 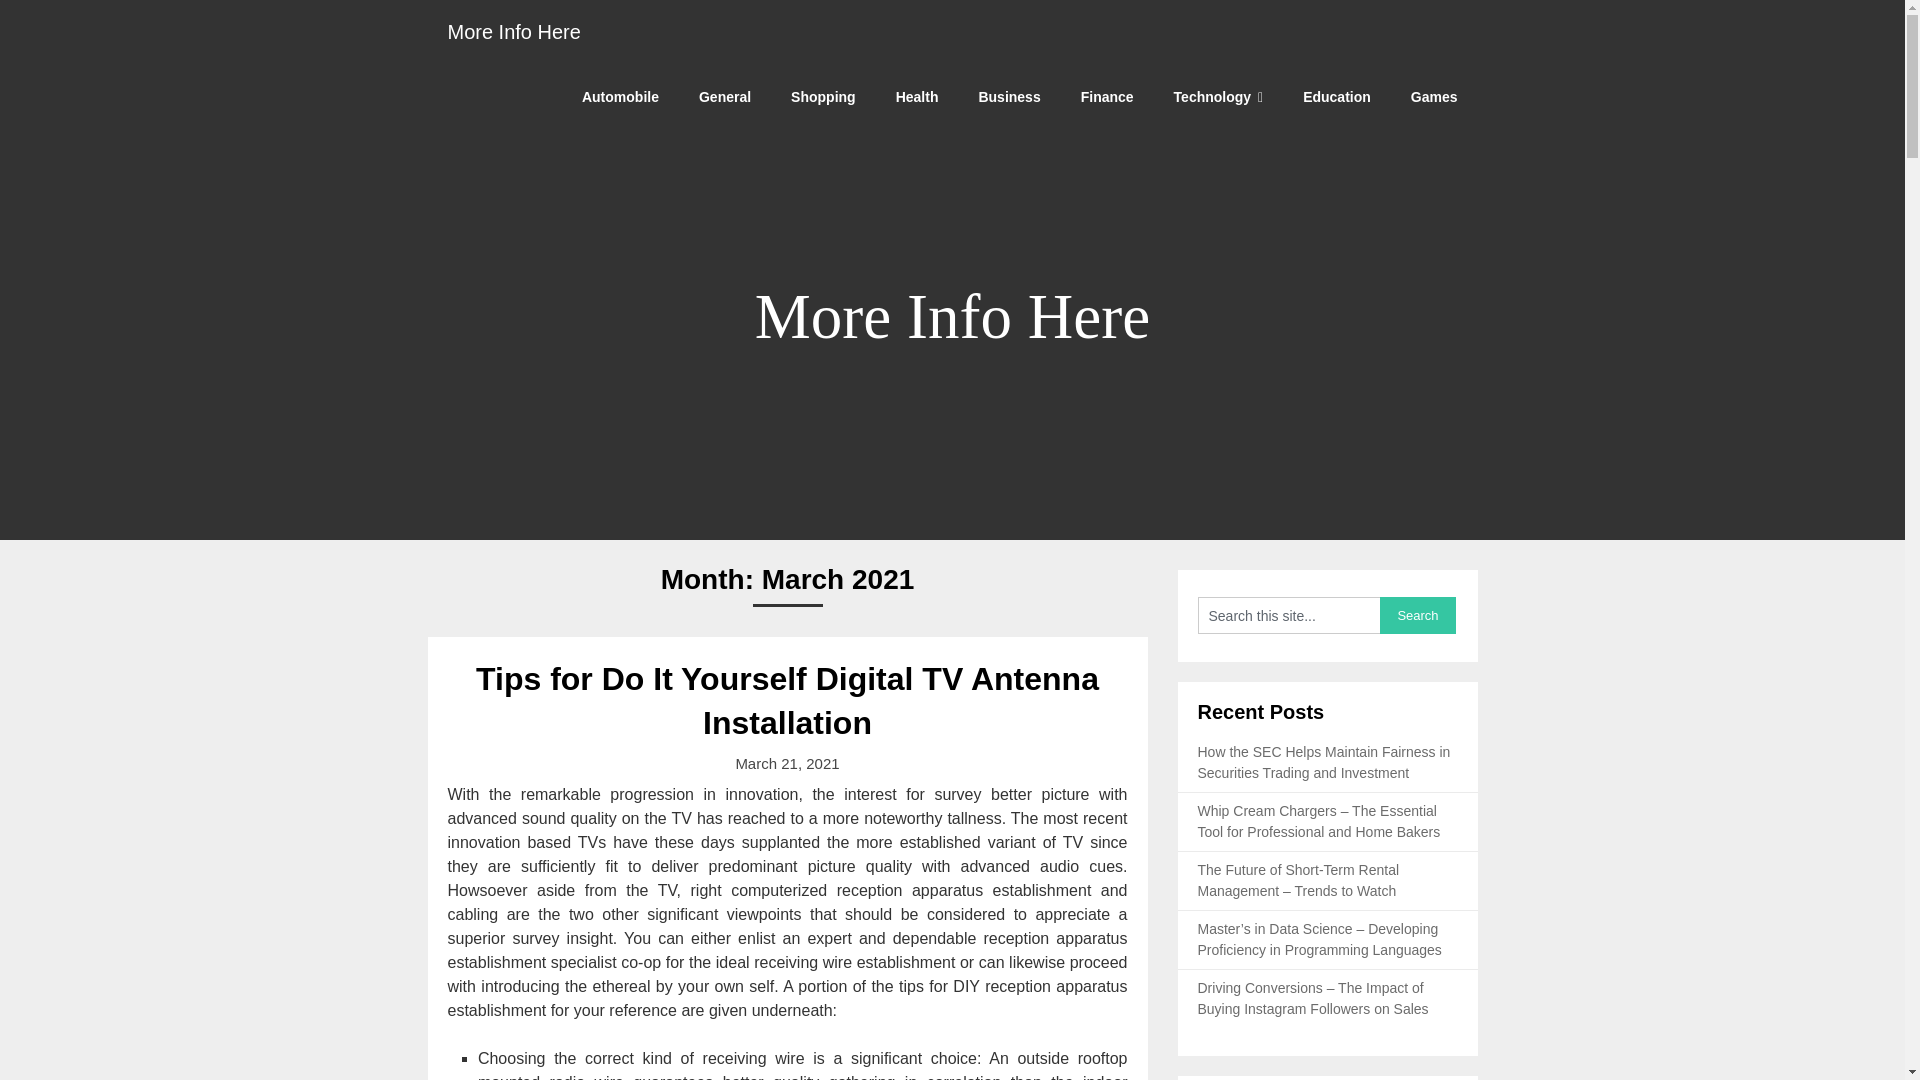 I want to click on Business, so click(x=1008, y=96).